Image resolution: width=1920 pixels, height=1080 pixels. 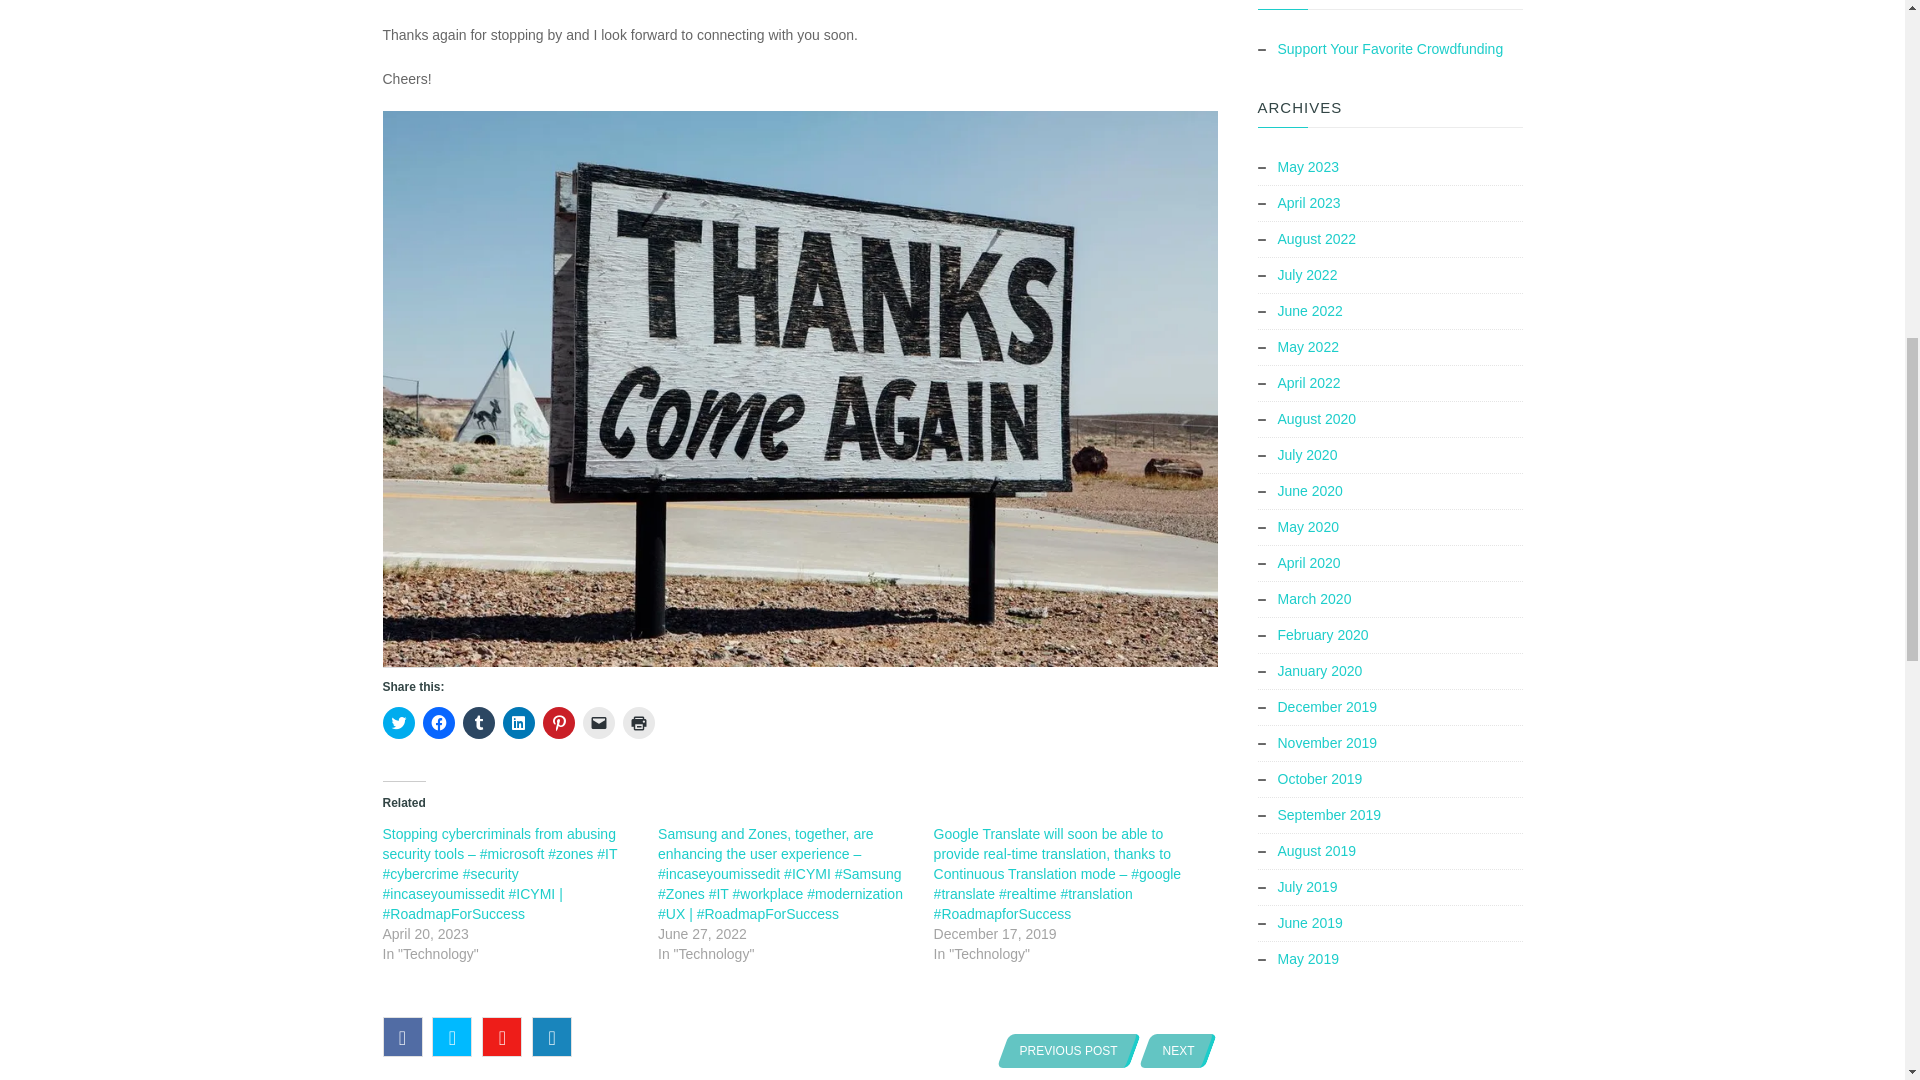 What do you see at coordinates (517, 722) in the screenshot?
I see `Click to share on LinkedIn` at bounding box center [517, 722].